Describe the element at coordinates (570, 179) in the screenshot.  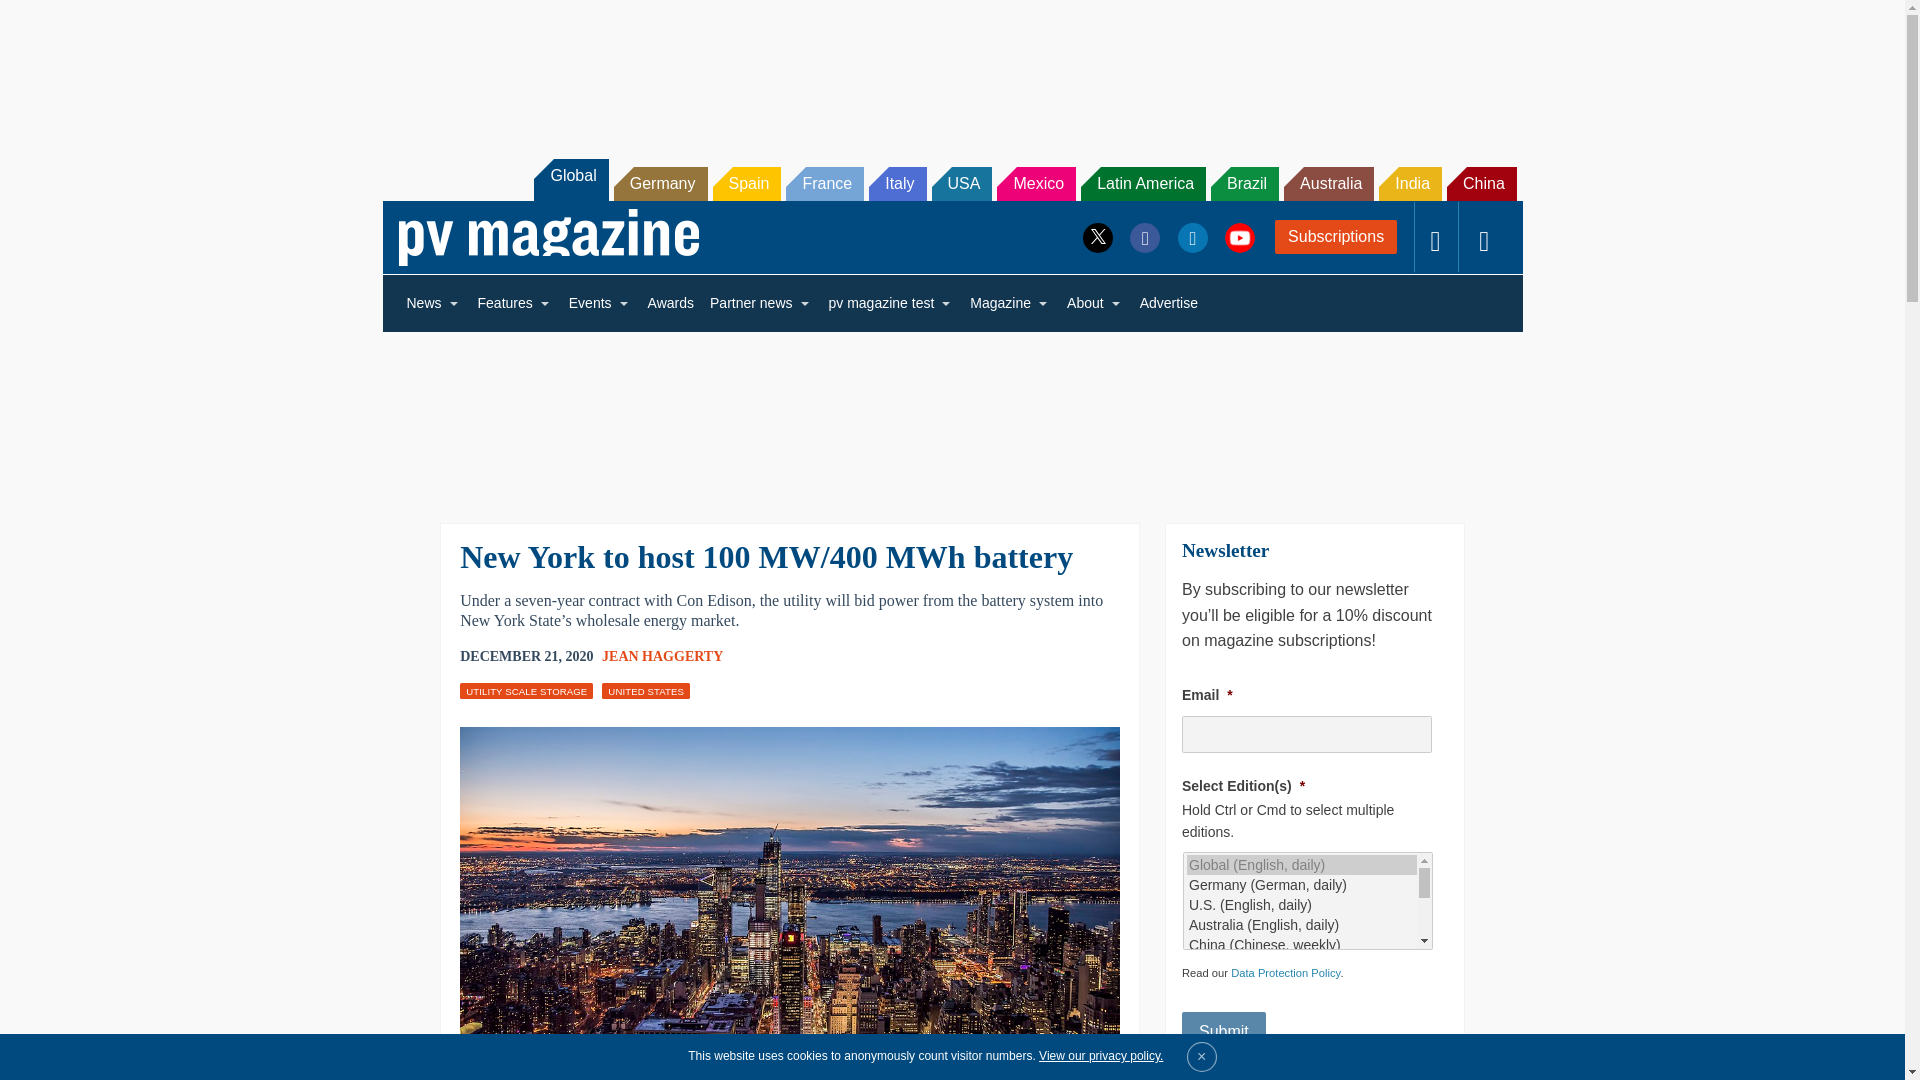
I see `Global` at that location.